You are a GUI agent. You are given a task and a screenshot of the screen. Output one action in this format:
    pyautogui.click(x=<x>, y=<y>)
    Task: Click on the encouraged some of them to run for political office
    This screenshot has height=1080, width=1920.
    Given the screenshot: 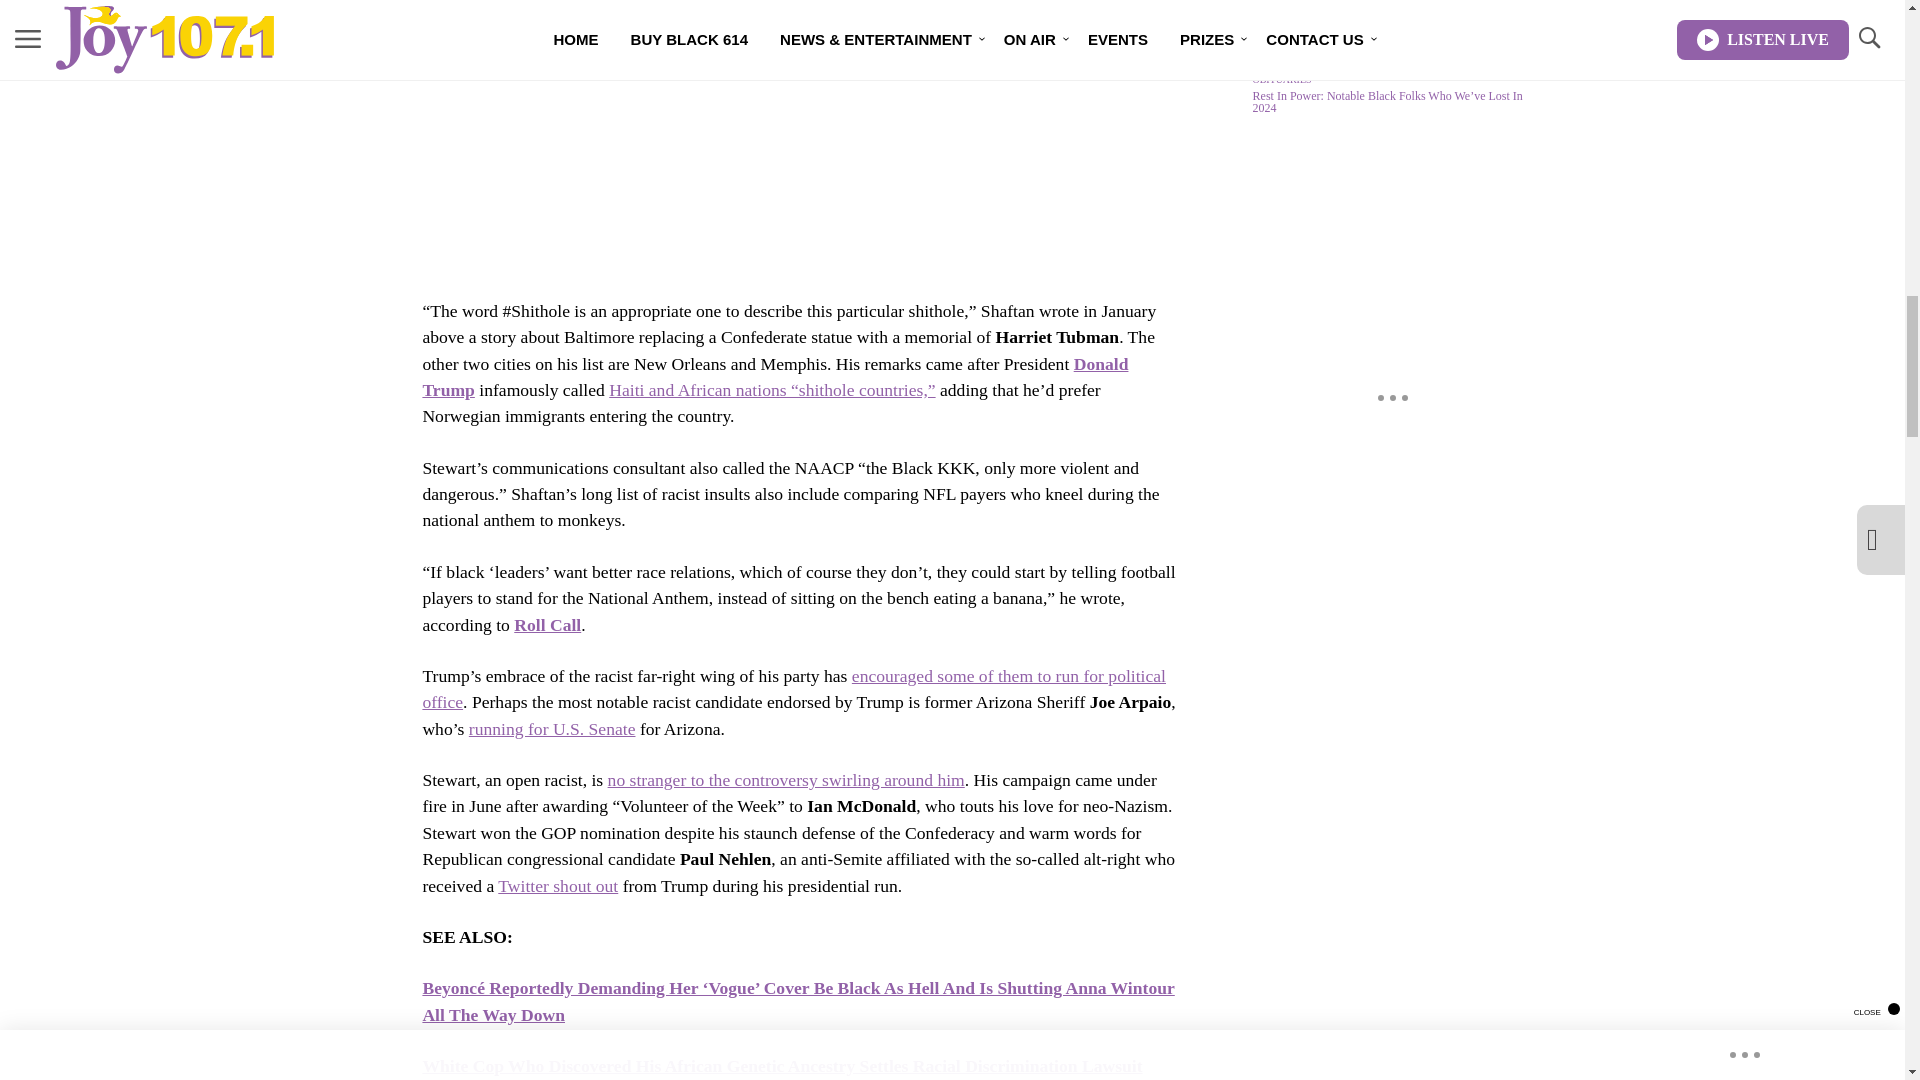 What is the action you would take?
    pyautogui.click(x=794, y=688)
    